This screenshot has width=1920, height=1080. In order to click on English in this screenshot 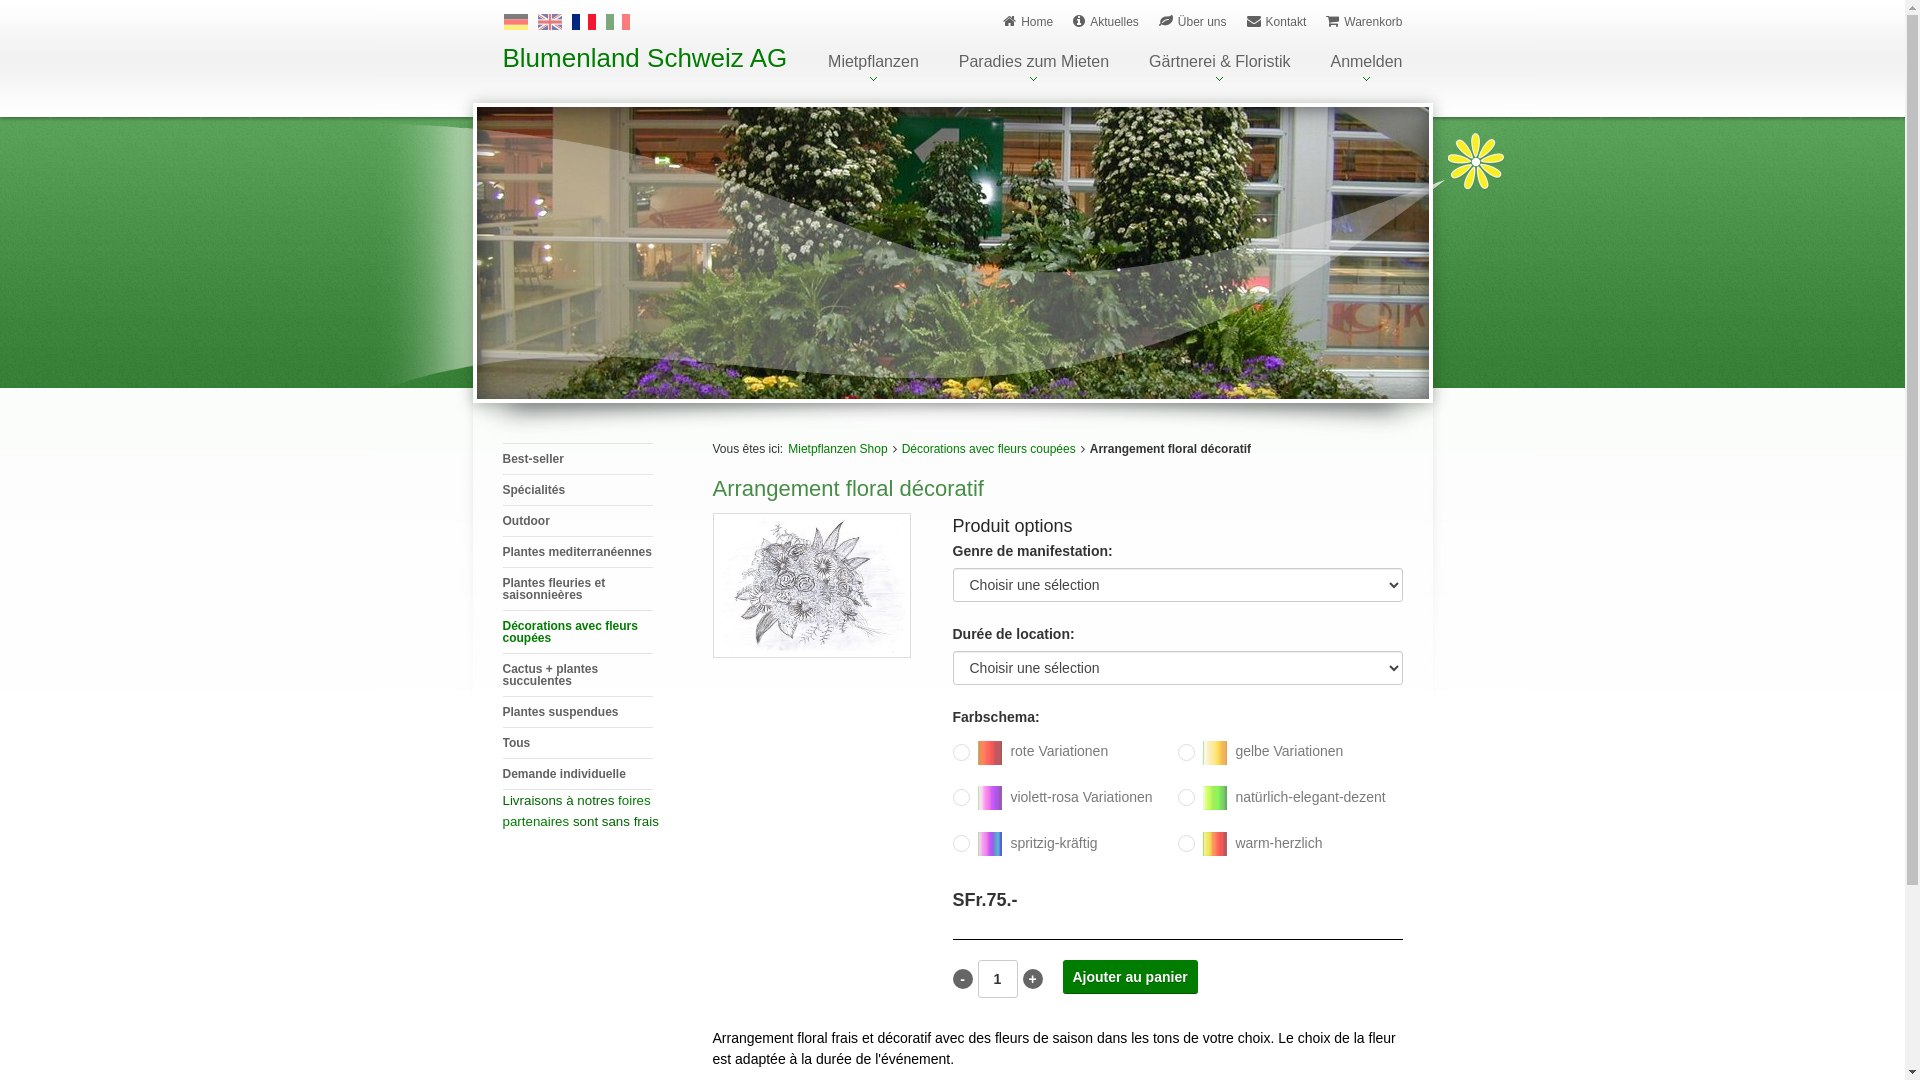, I will do `click(550, 22)`.